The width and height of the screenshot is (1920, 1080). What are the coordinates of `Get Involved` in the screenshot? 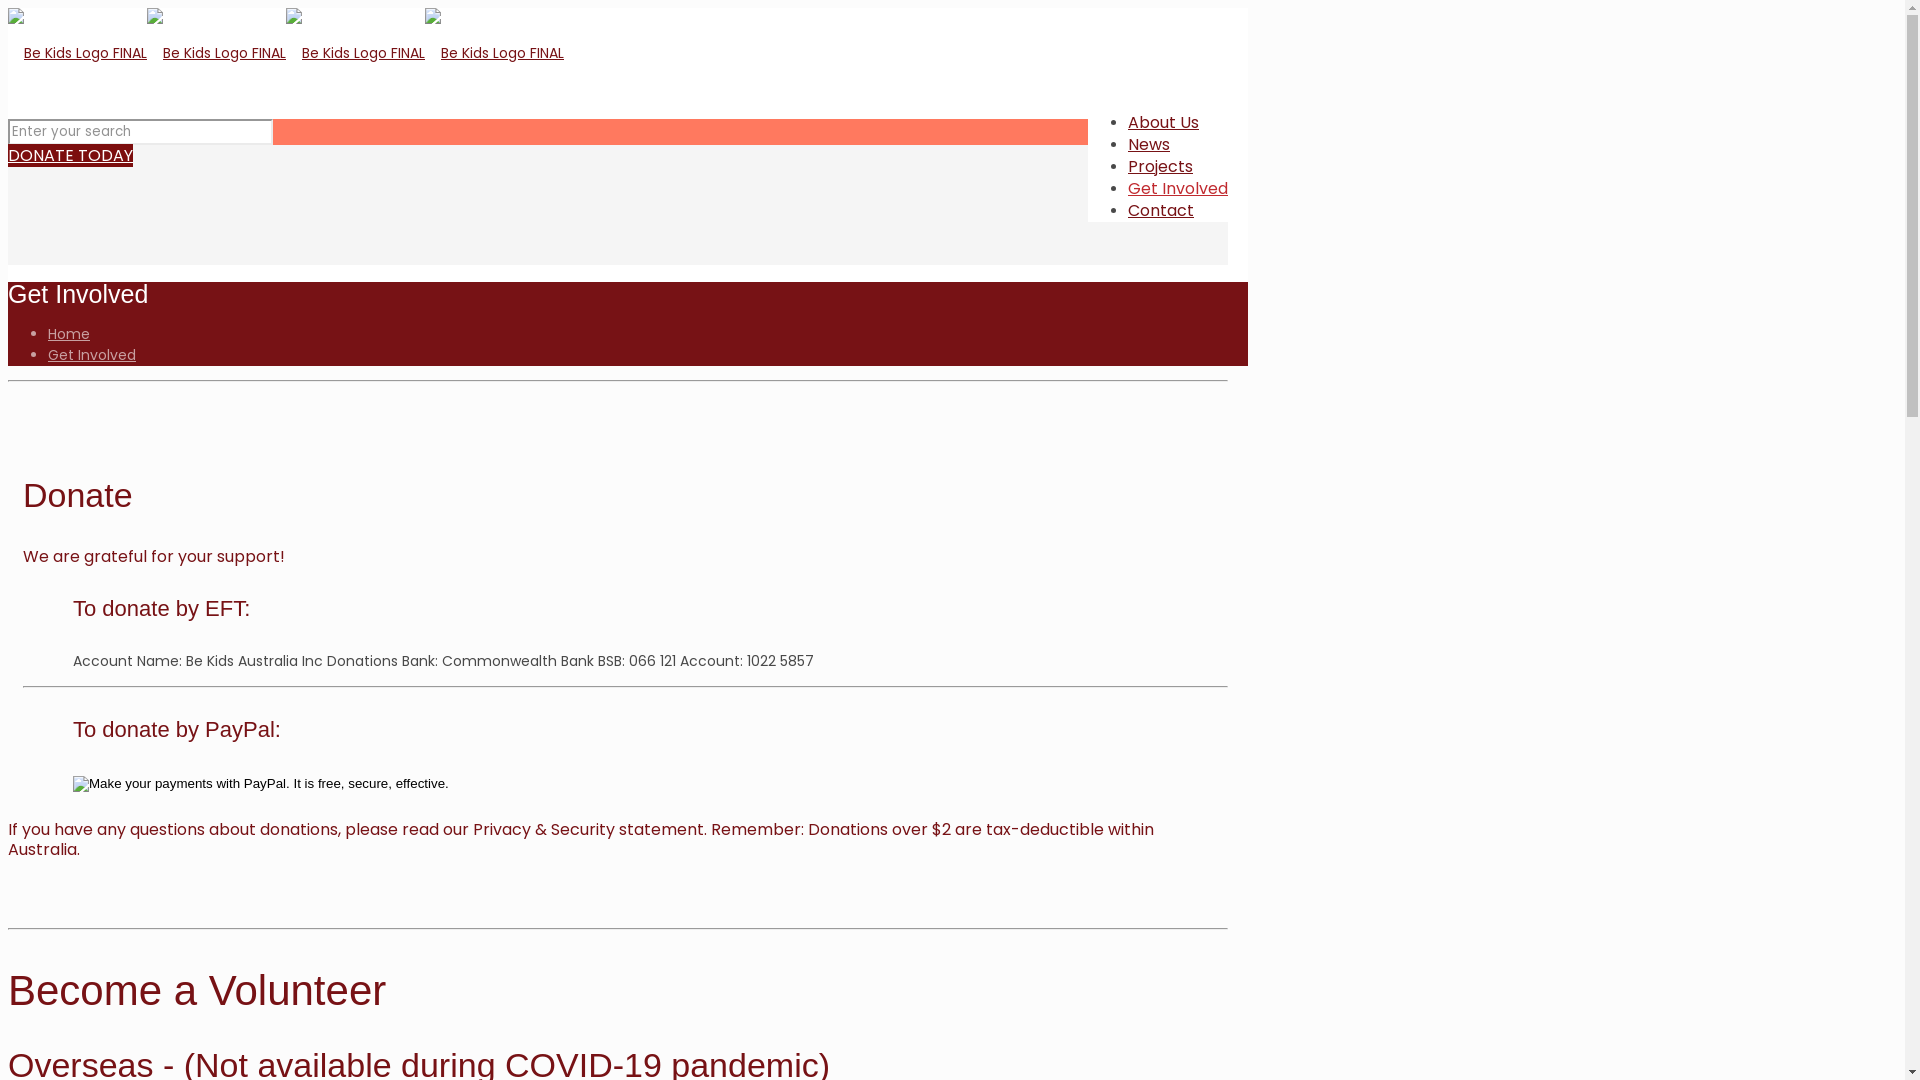 It's located at (92, 354).